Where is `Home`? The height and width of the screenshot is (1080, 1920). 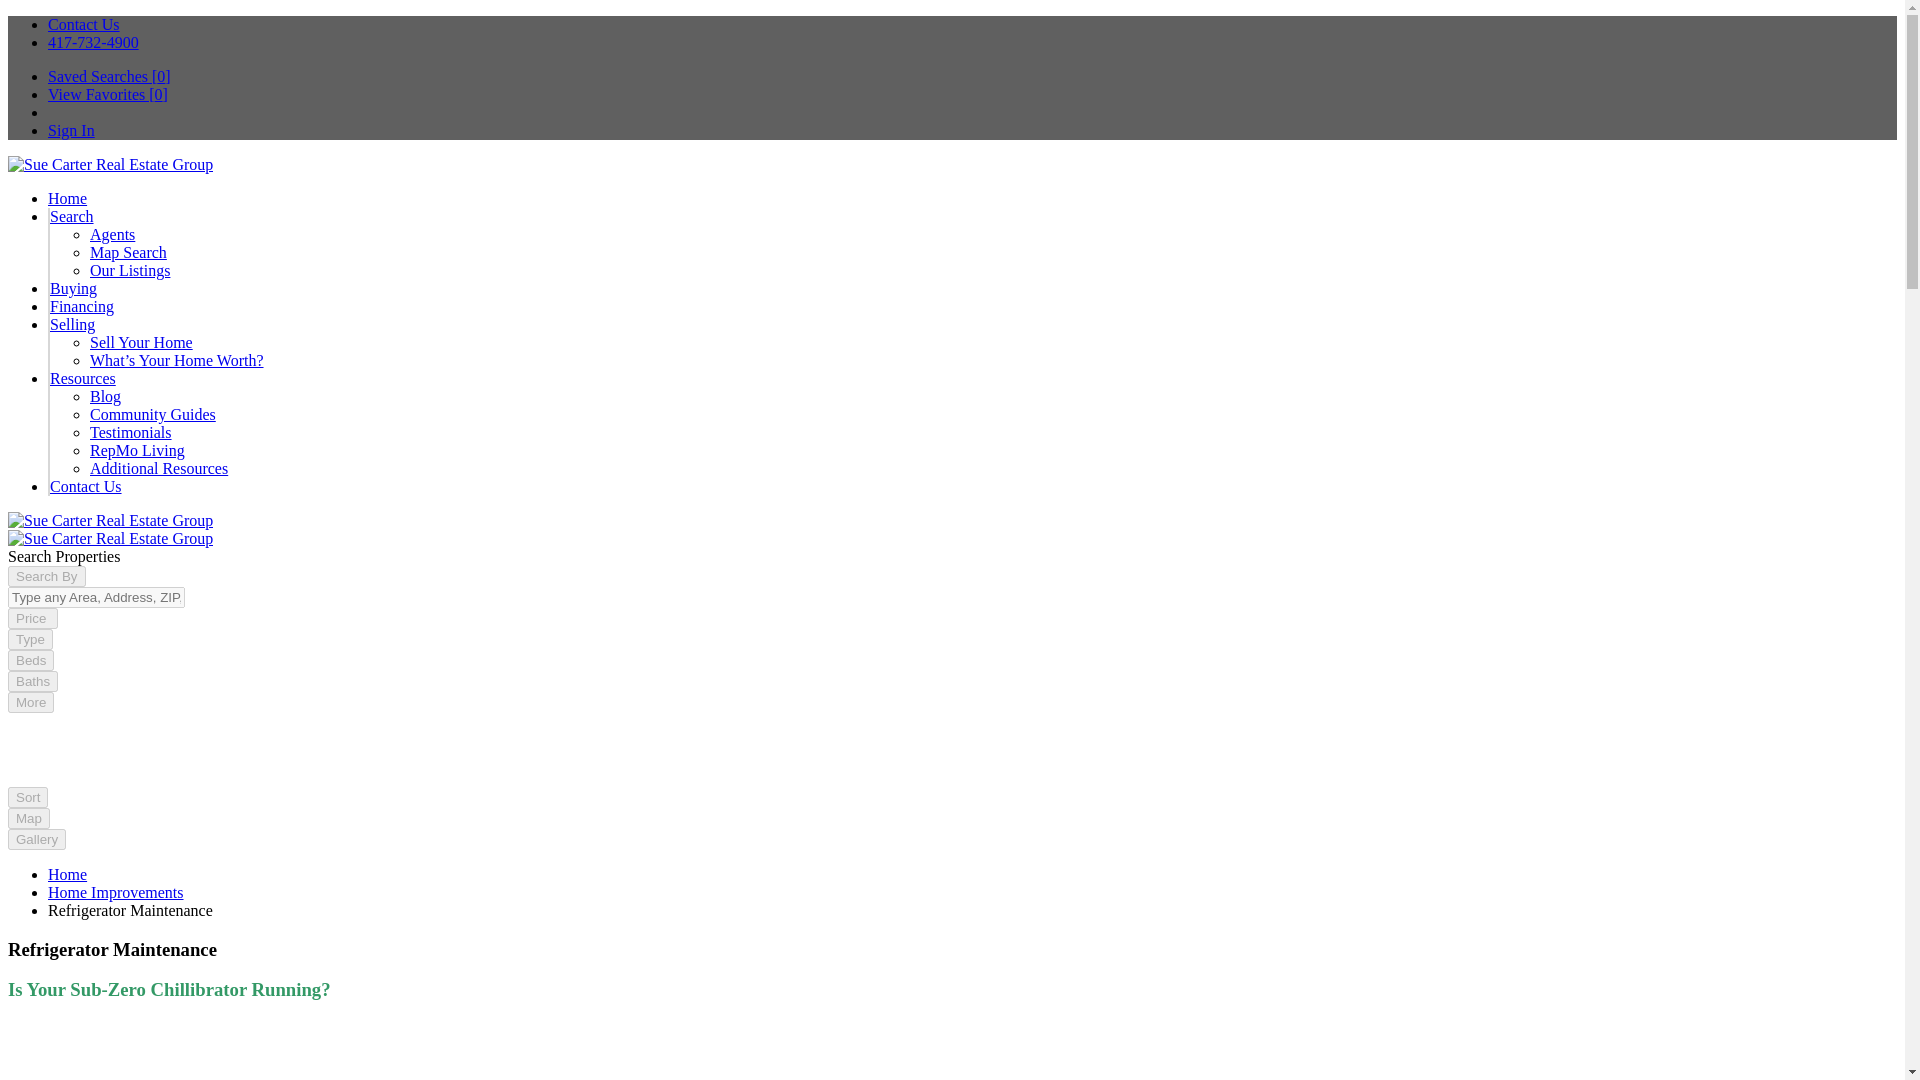
Home is located at coordinates (67, 198).